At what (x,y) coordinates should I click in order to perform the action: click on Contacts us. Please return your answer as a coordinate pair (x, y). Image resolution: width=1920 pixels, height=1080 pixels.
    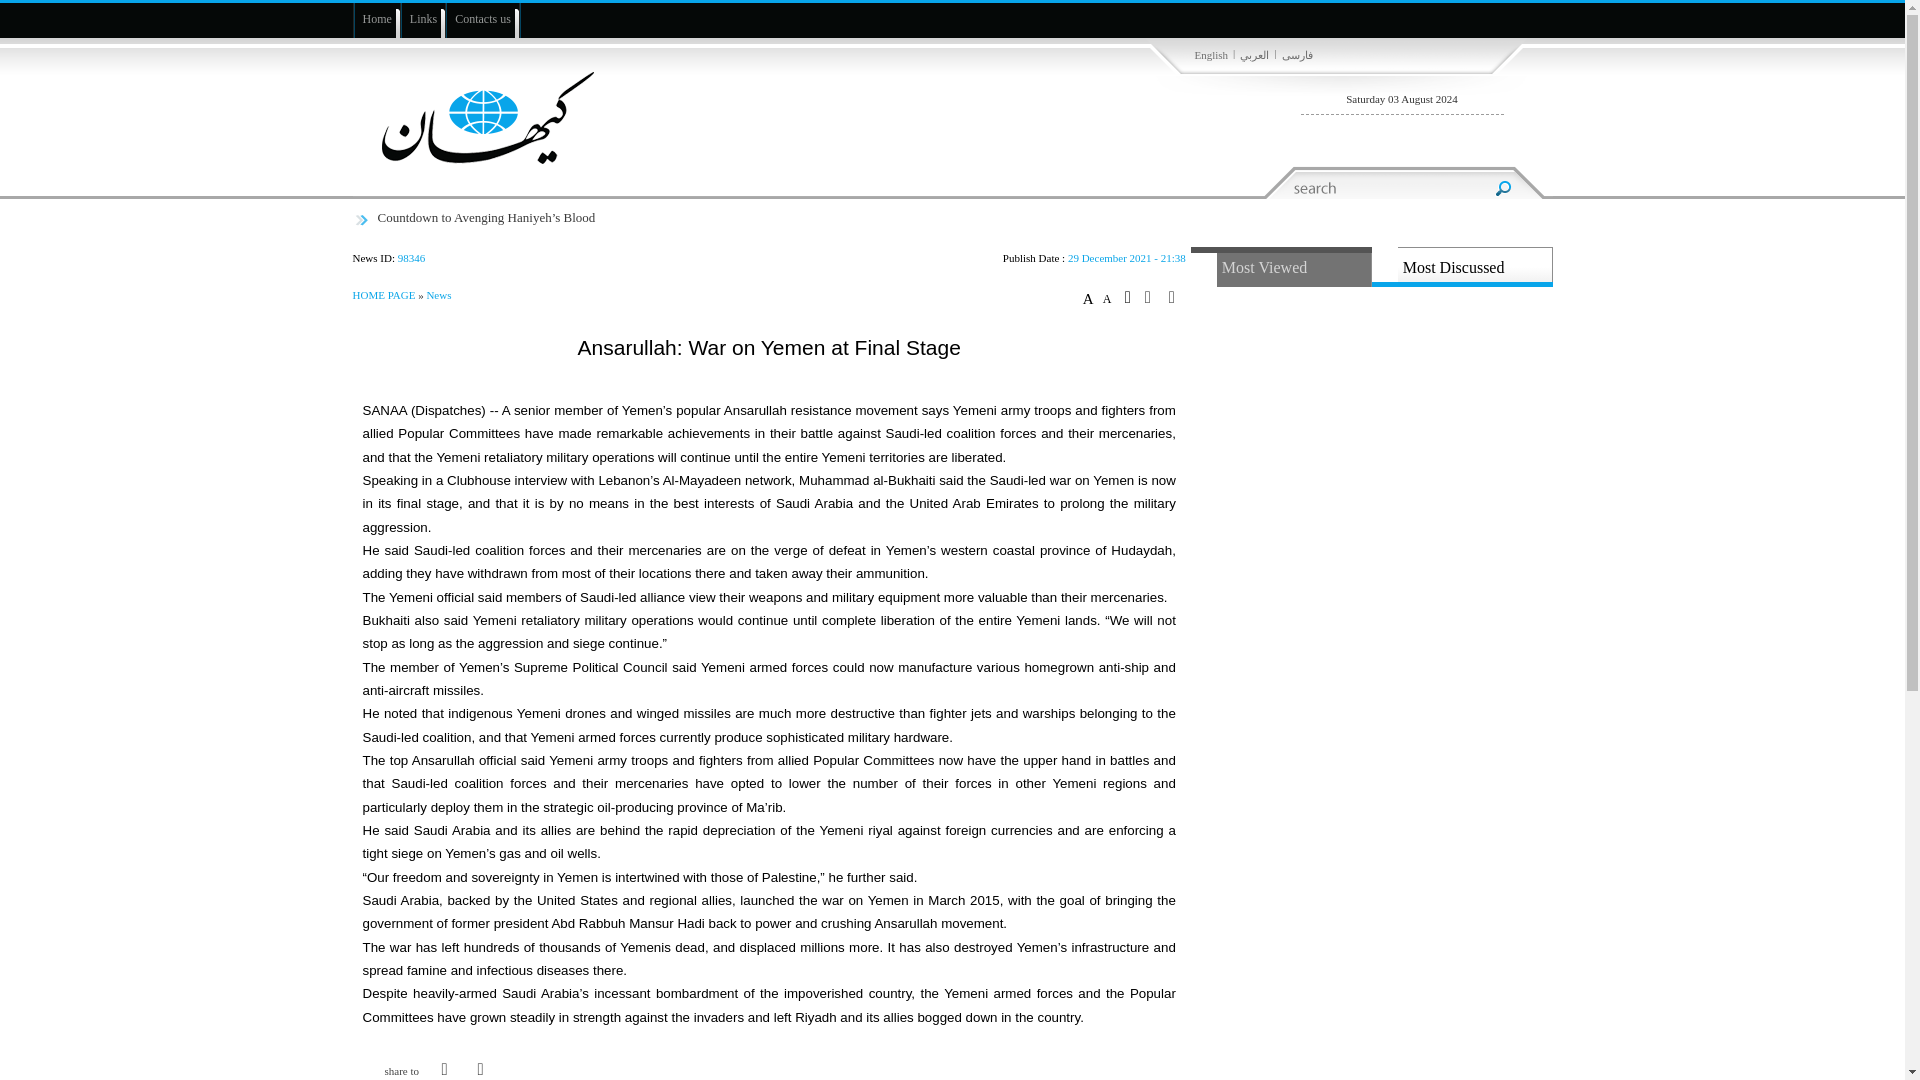
    Looking at the image, I should click on (482, 18).